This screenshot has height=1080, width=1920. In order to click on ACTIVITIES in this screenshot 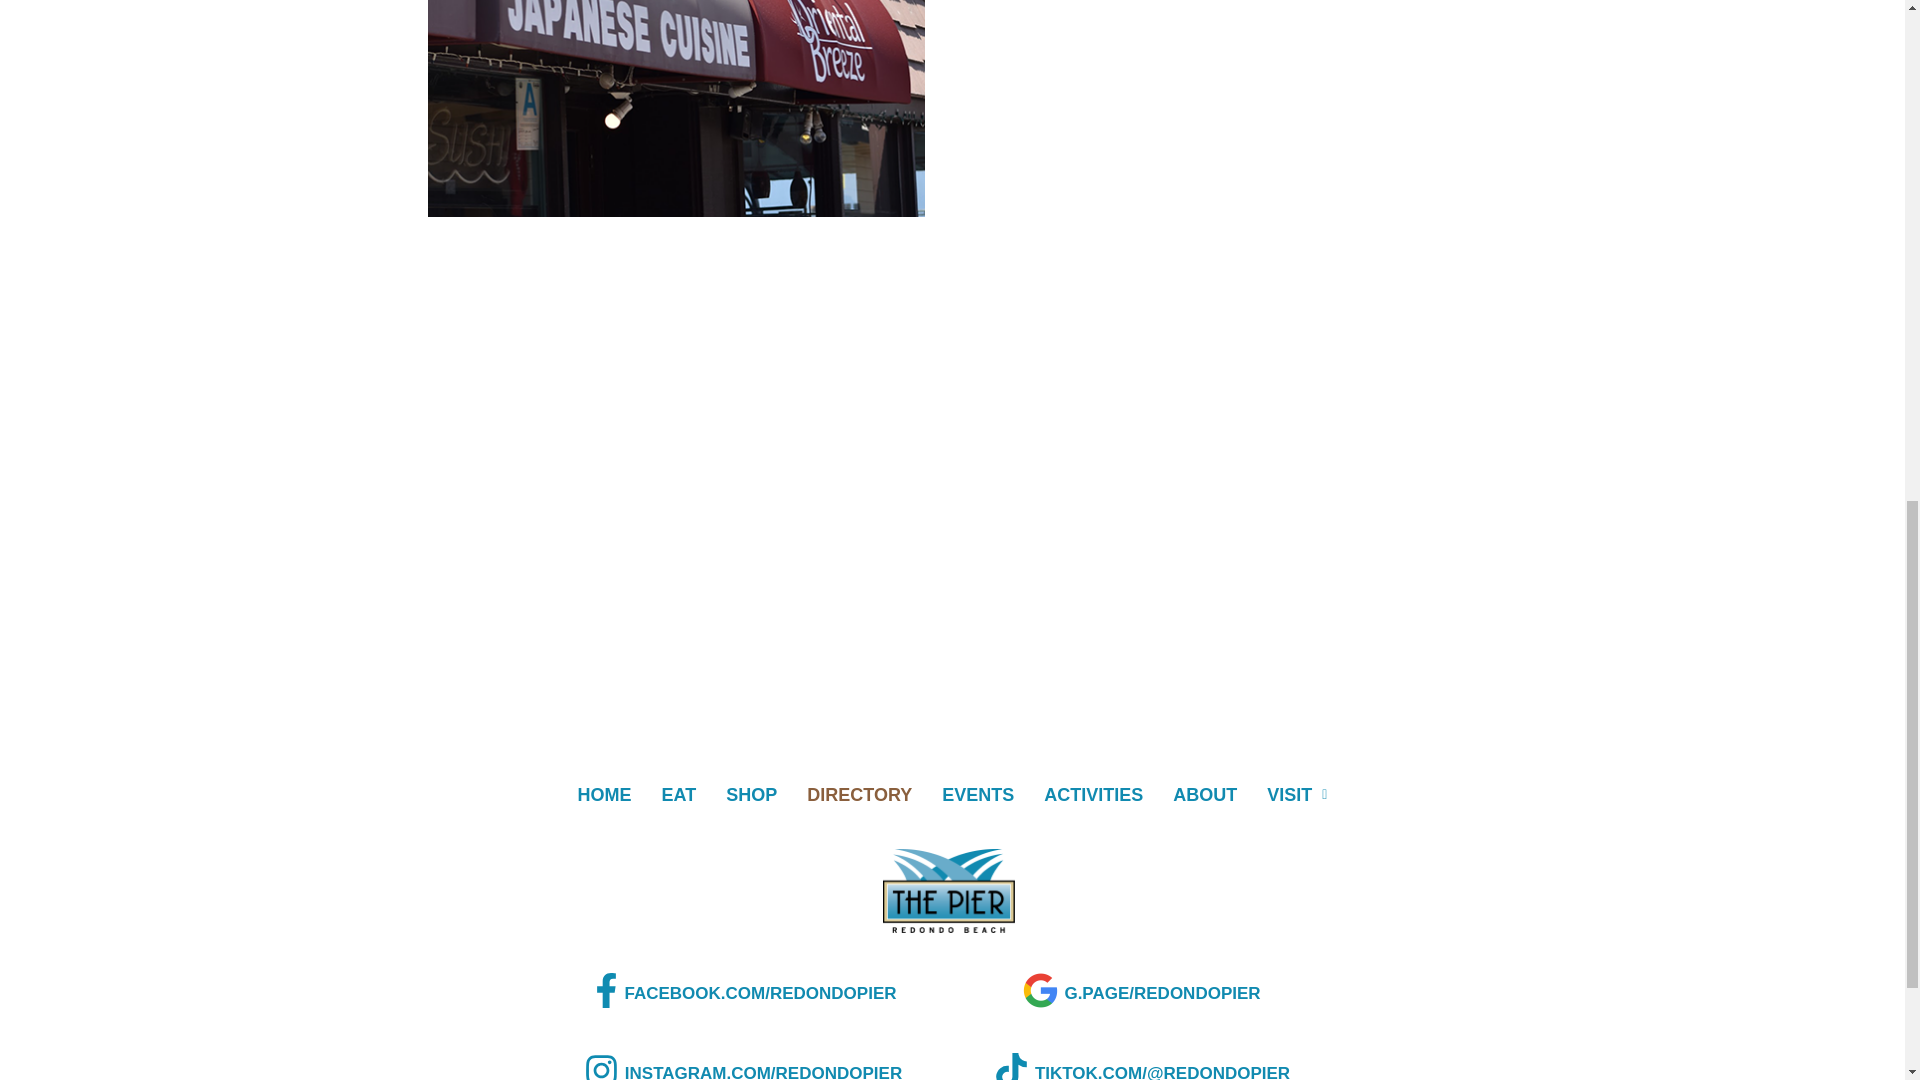, I will do `click(1093, 794)`.